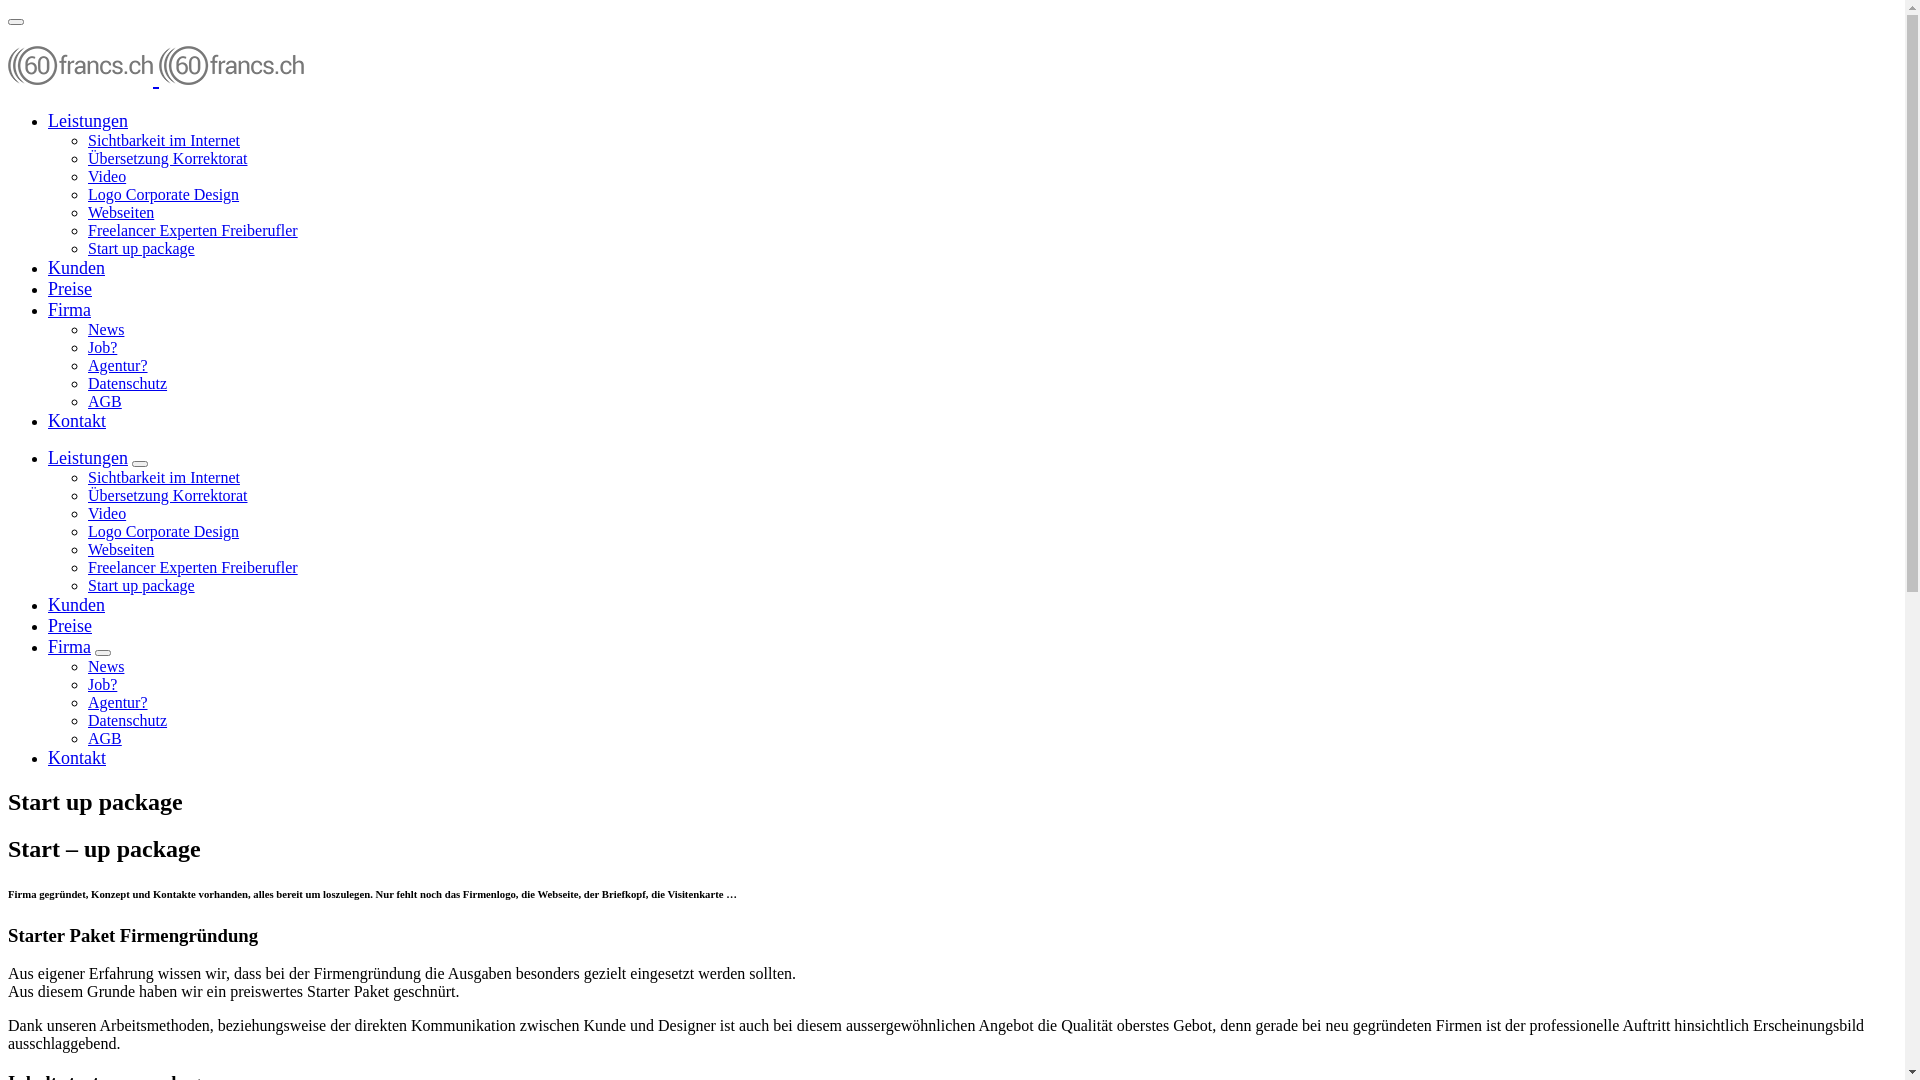 The height and width of the screenshot is (1080, 1920). Describe the element at coordinates (193, 568) in the screenshot. I see `Freelancer Experten Freiberufler` at that location.